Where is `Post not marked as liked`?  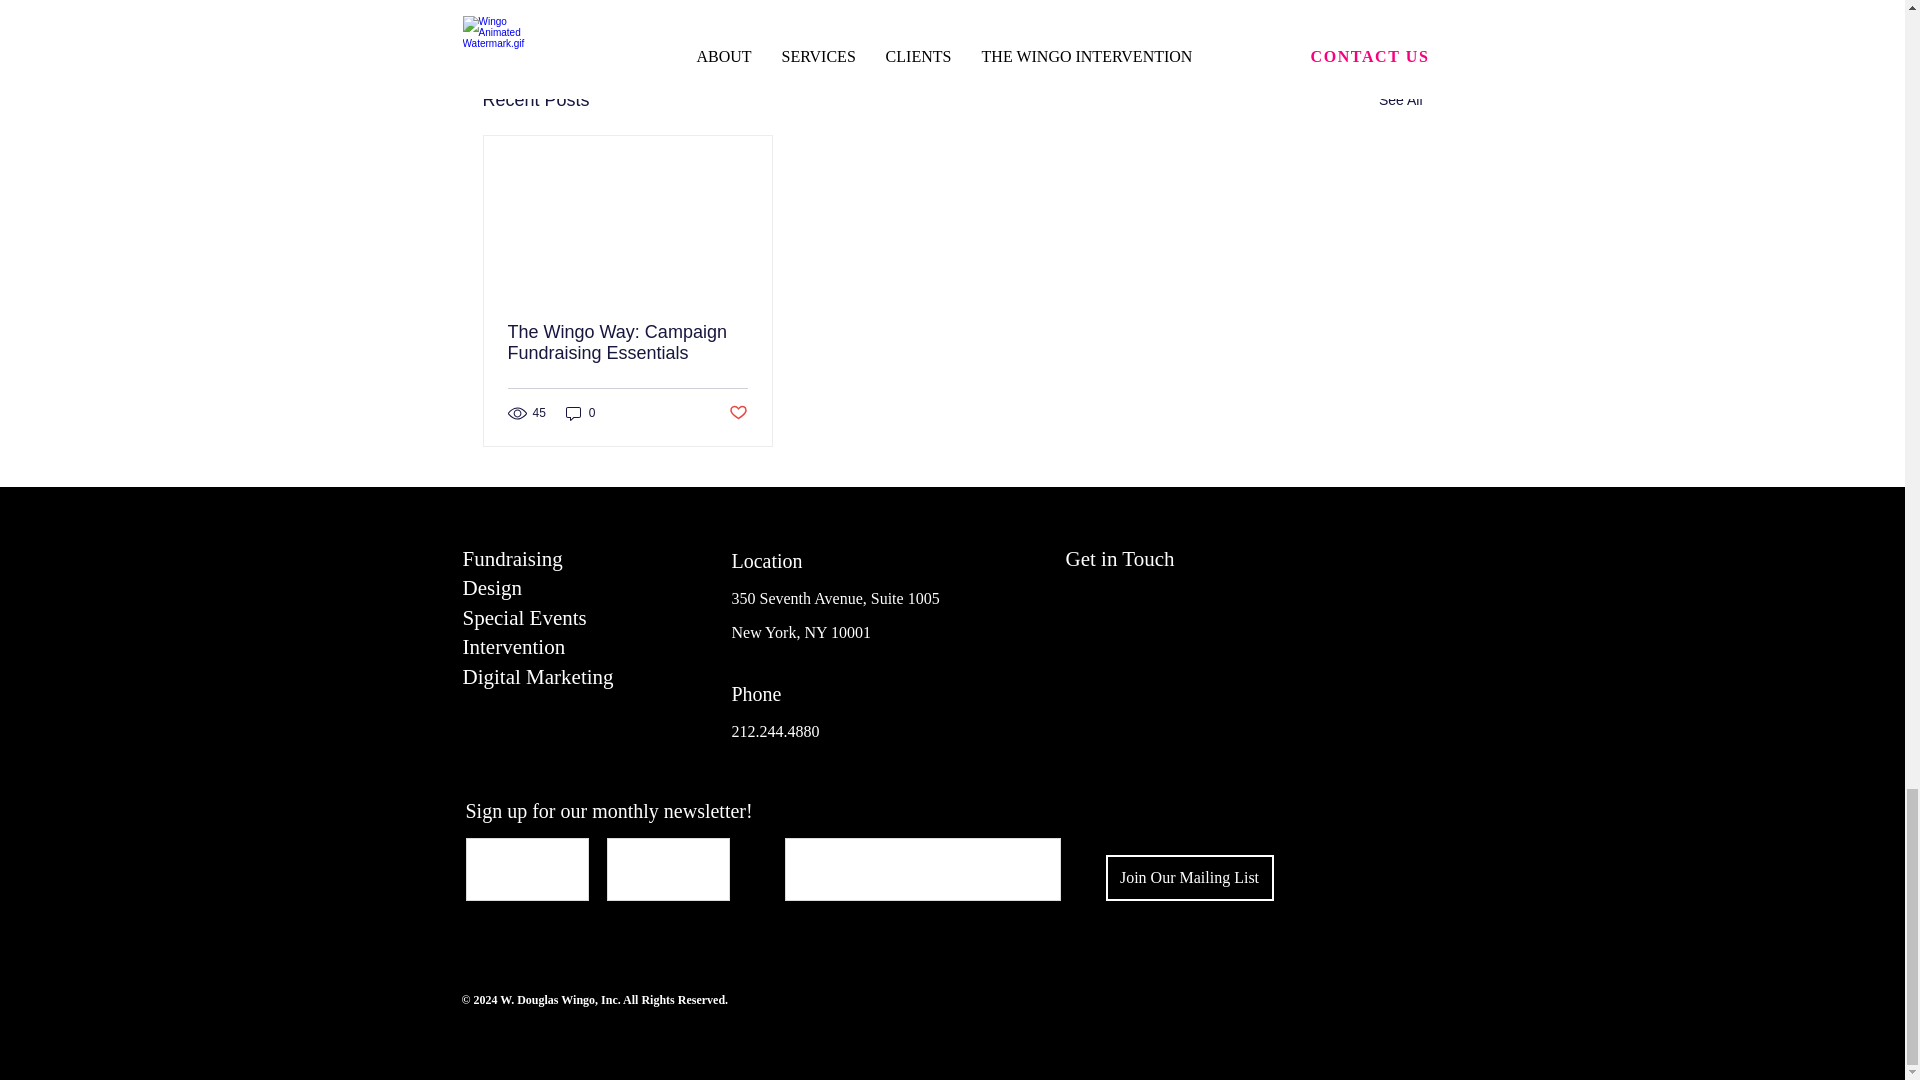
Post not marked as liked is located at coordinates (736, 412).